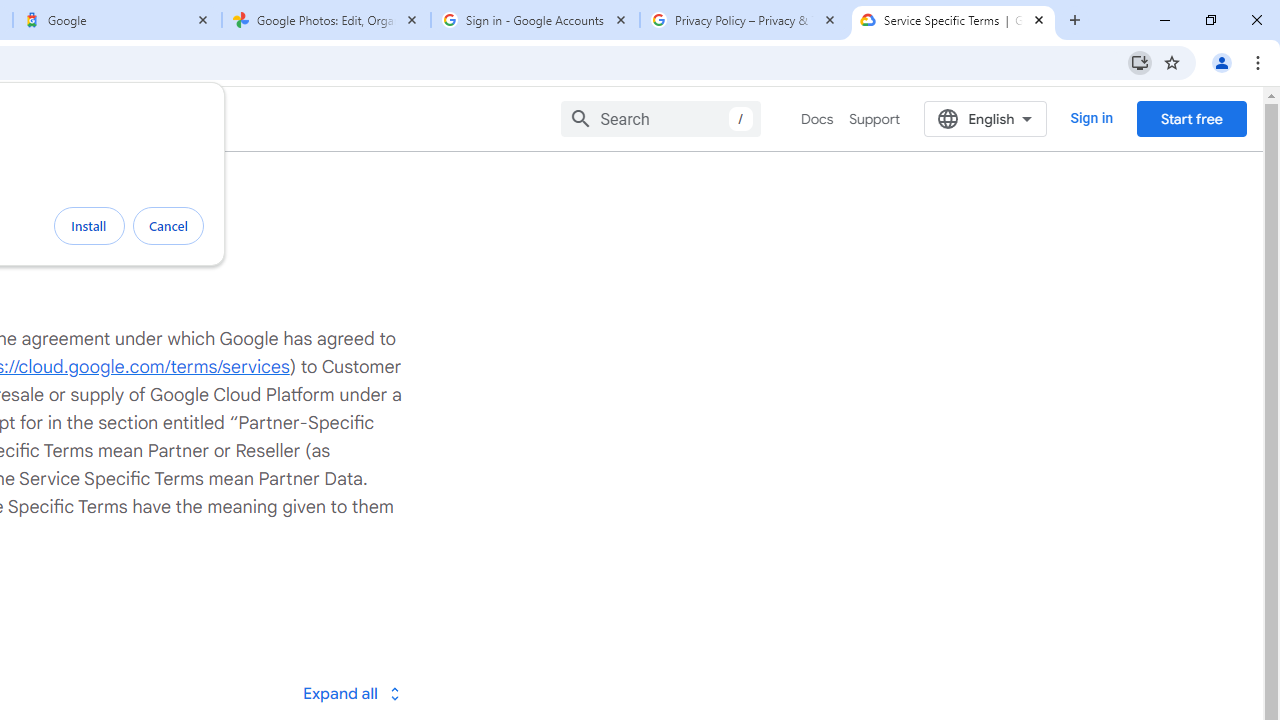 The image size is (1280, 720). I want to click on Install Google Cloud, so click(1140, 62).